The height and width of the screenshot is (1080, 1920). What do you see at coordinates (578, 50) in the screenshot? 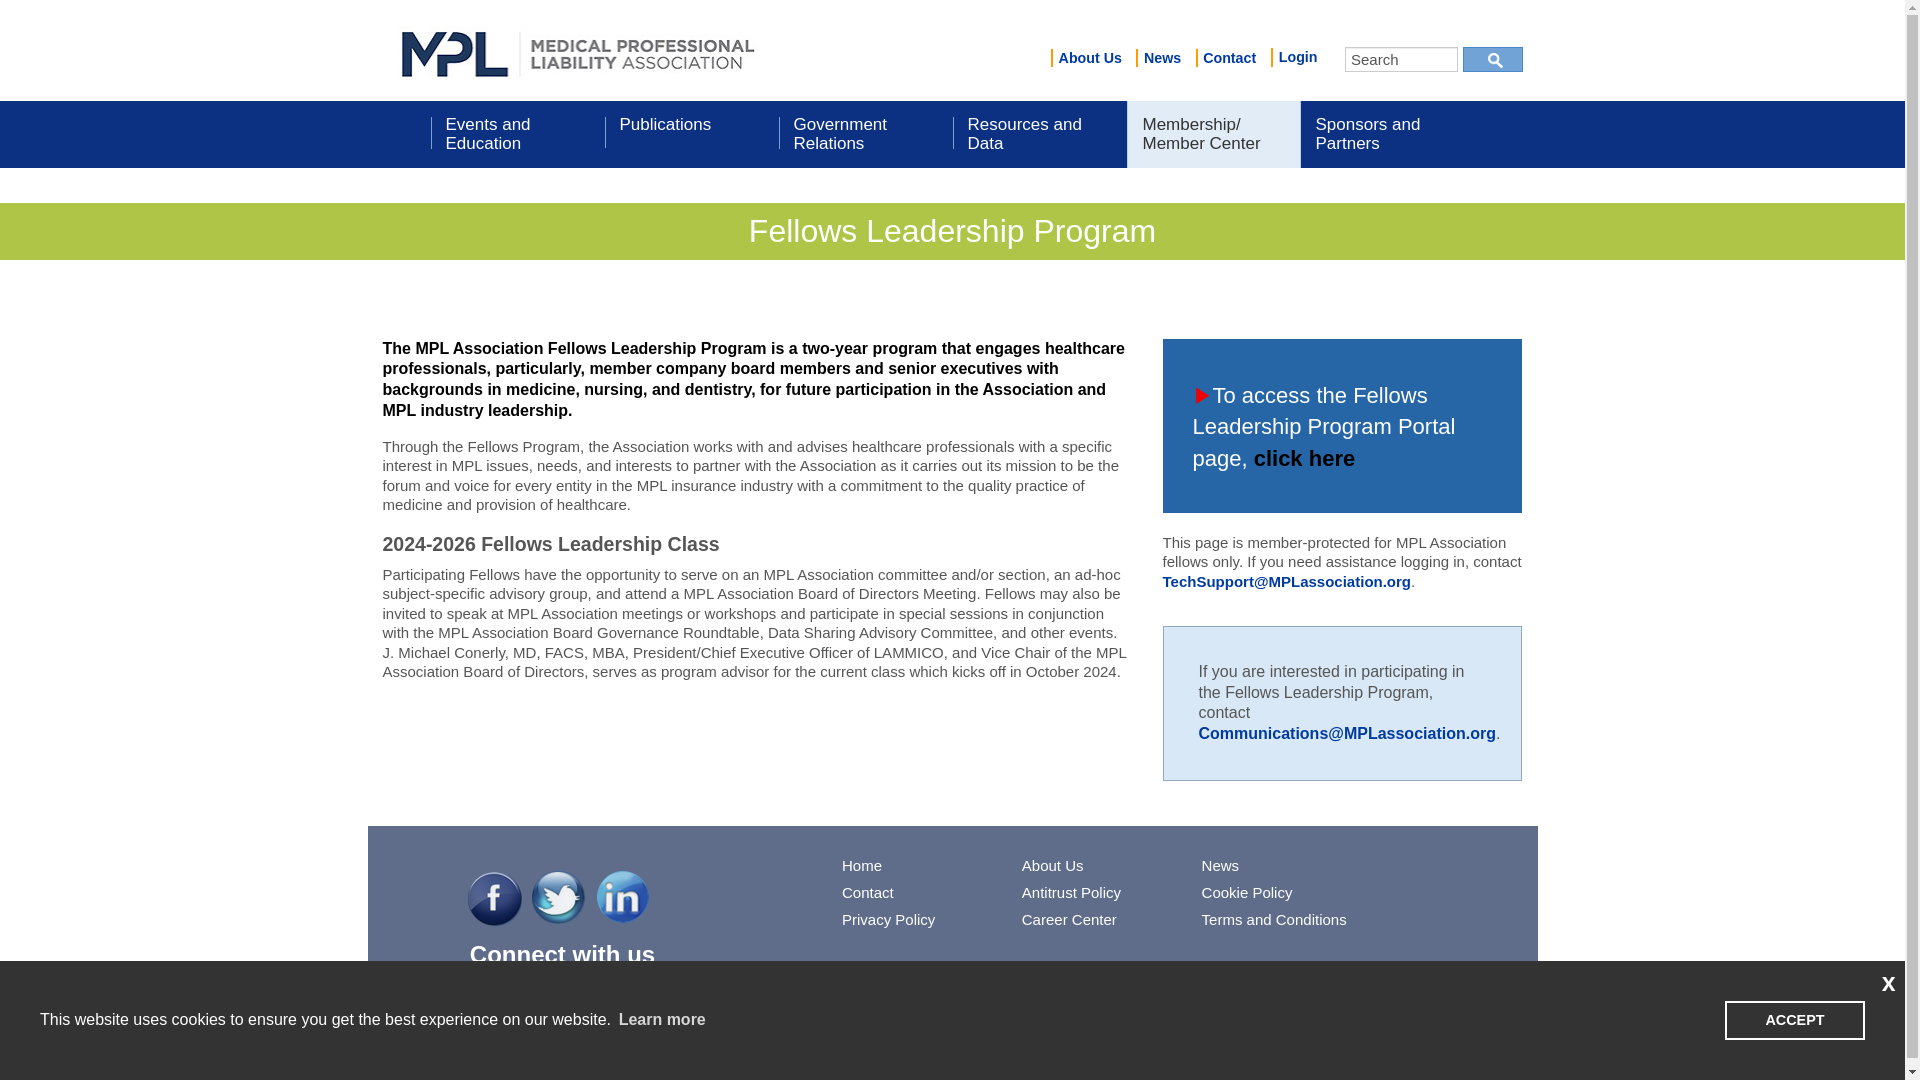
I see `iMIS` at bounding box center [578, 50].